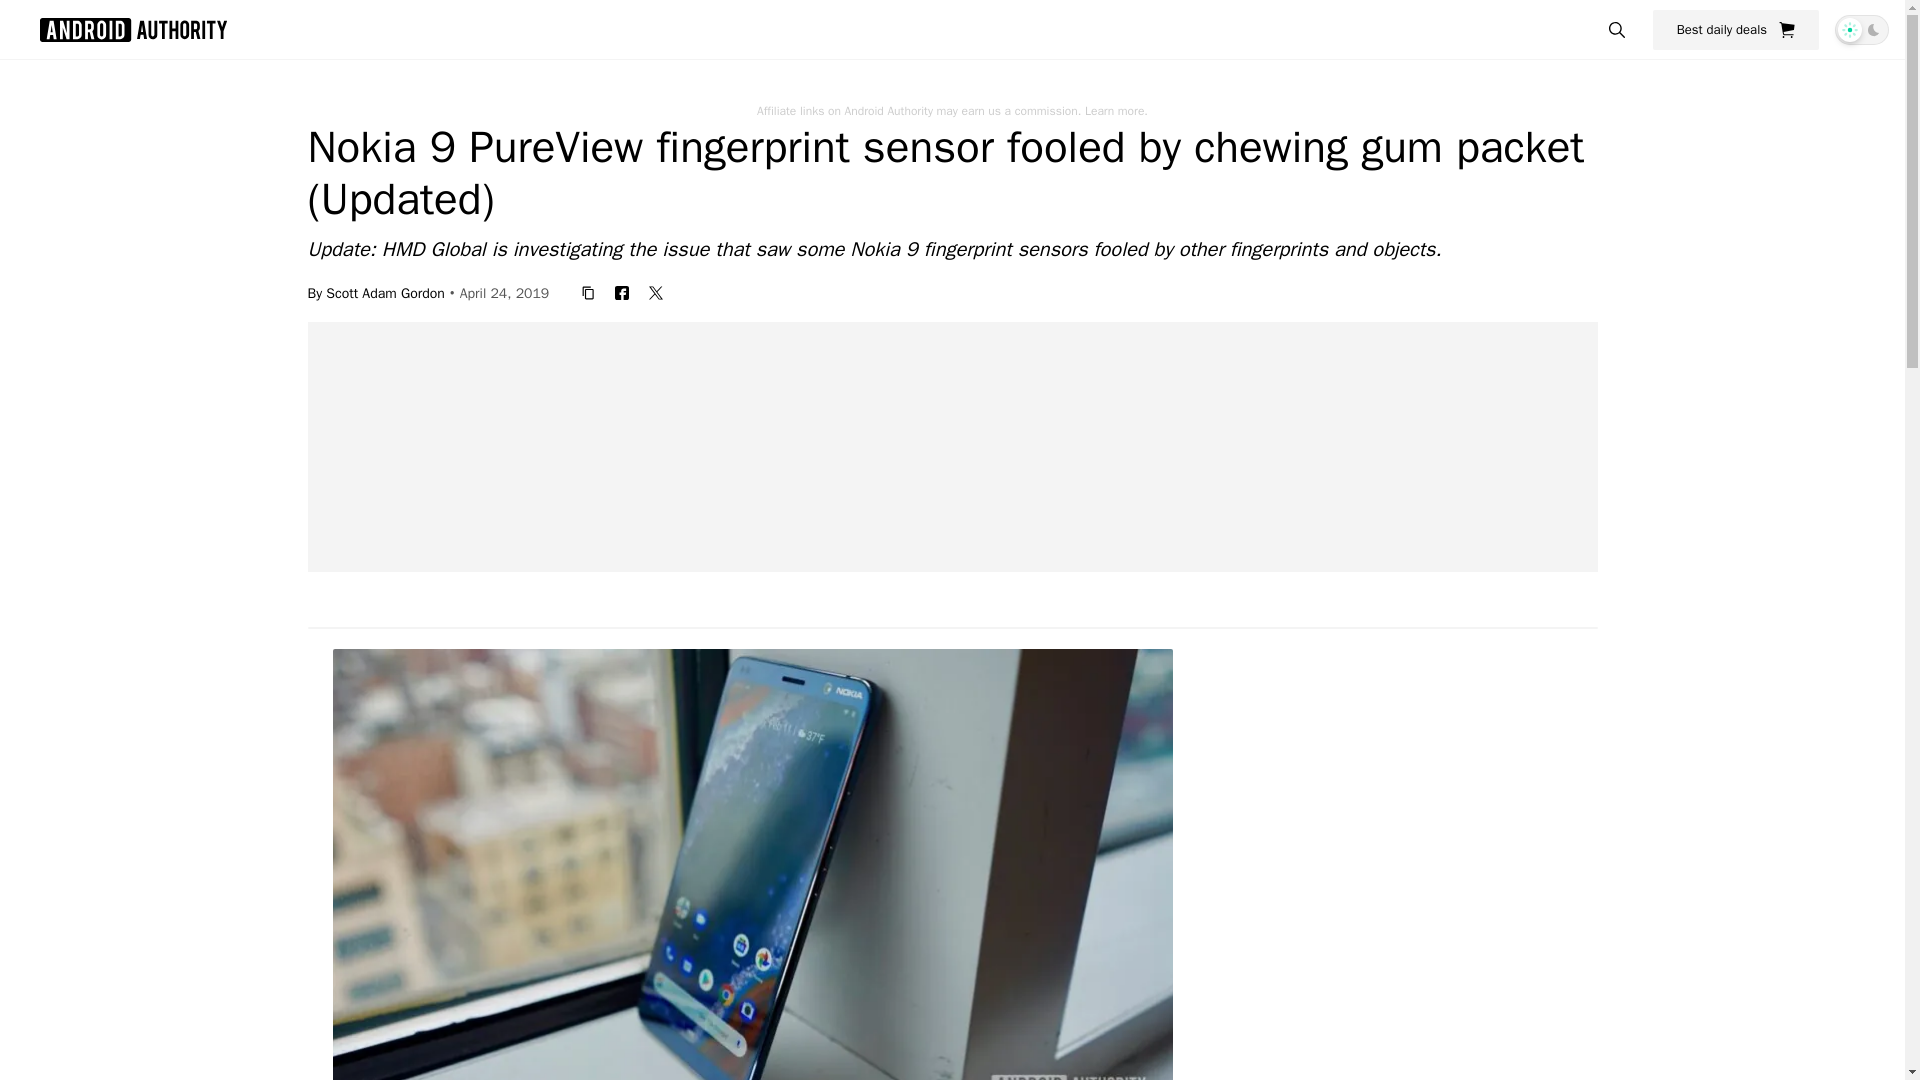 The height and width of the screenshot is (1080, 1920). I want to click on Scott Adam Gordon, so click(386, 292).